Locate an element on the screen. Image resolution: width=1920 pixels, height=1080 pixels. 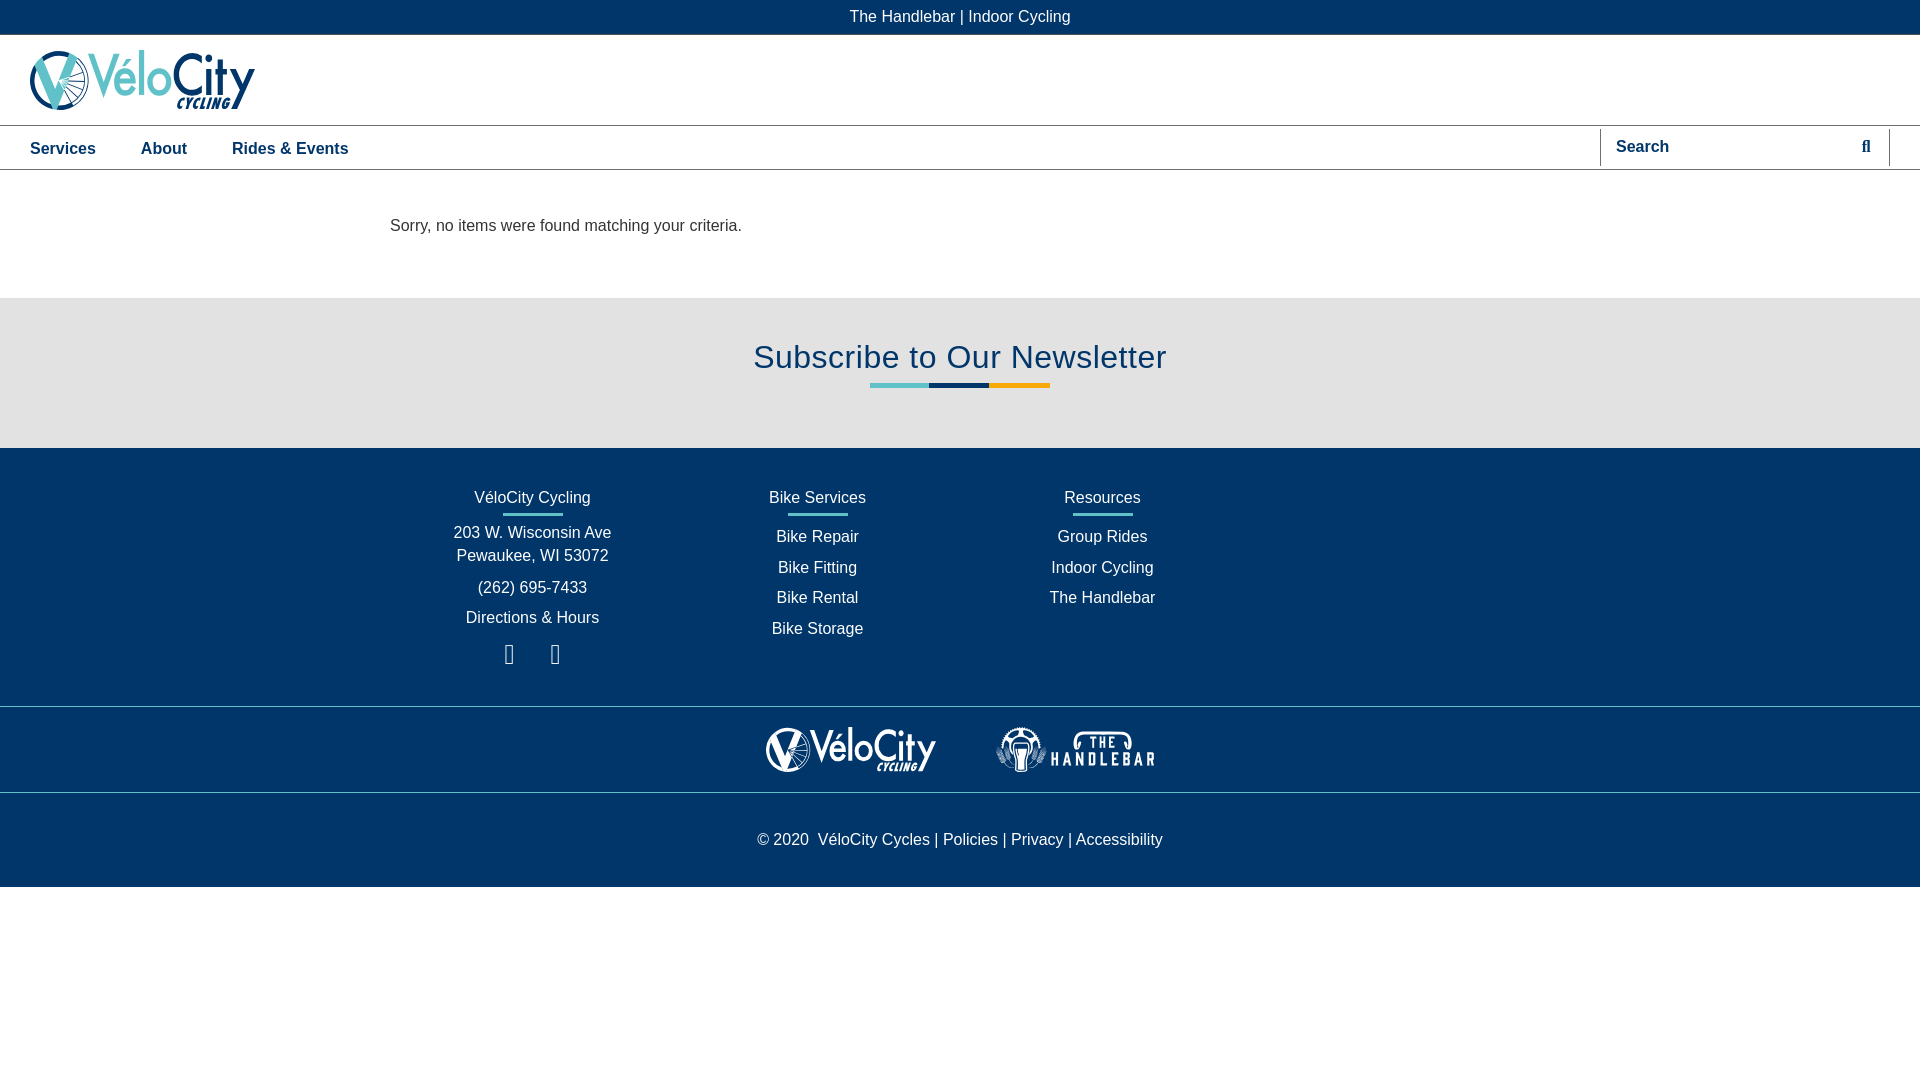
Bike Repair is located at coordinates (816, 536).